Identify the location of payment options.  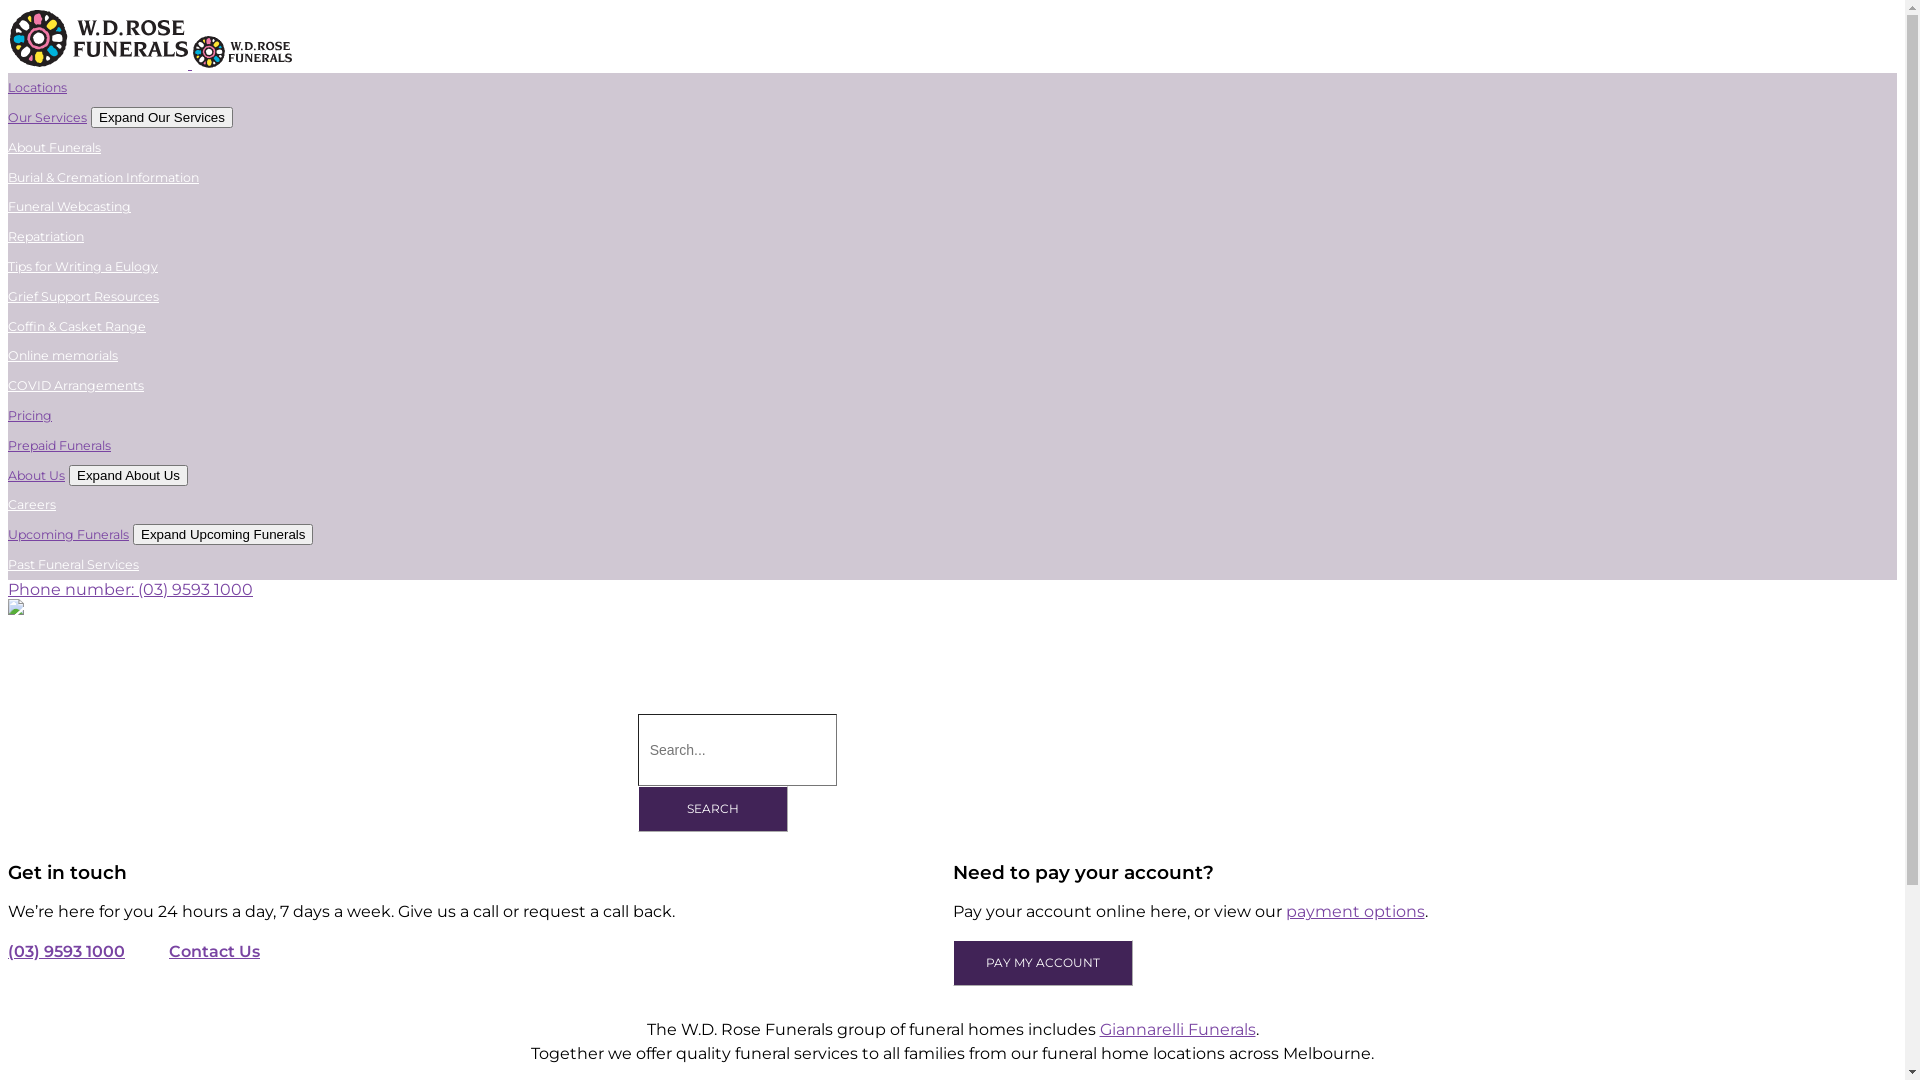
(1356, 912).